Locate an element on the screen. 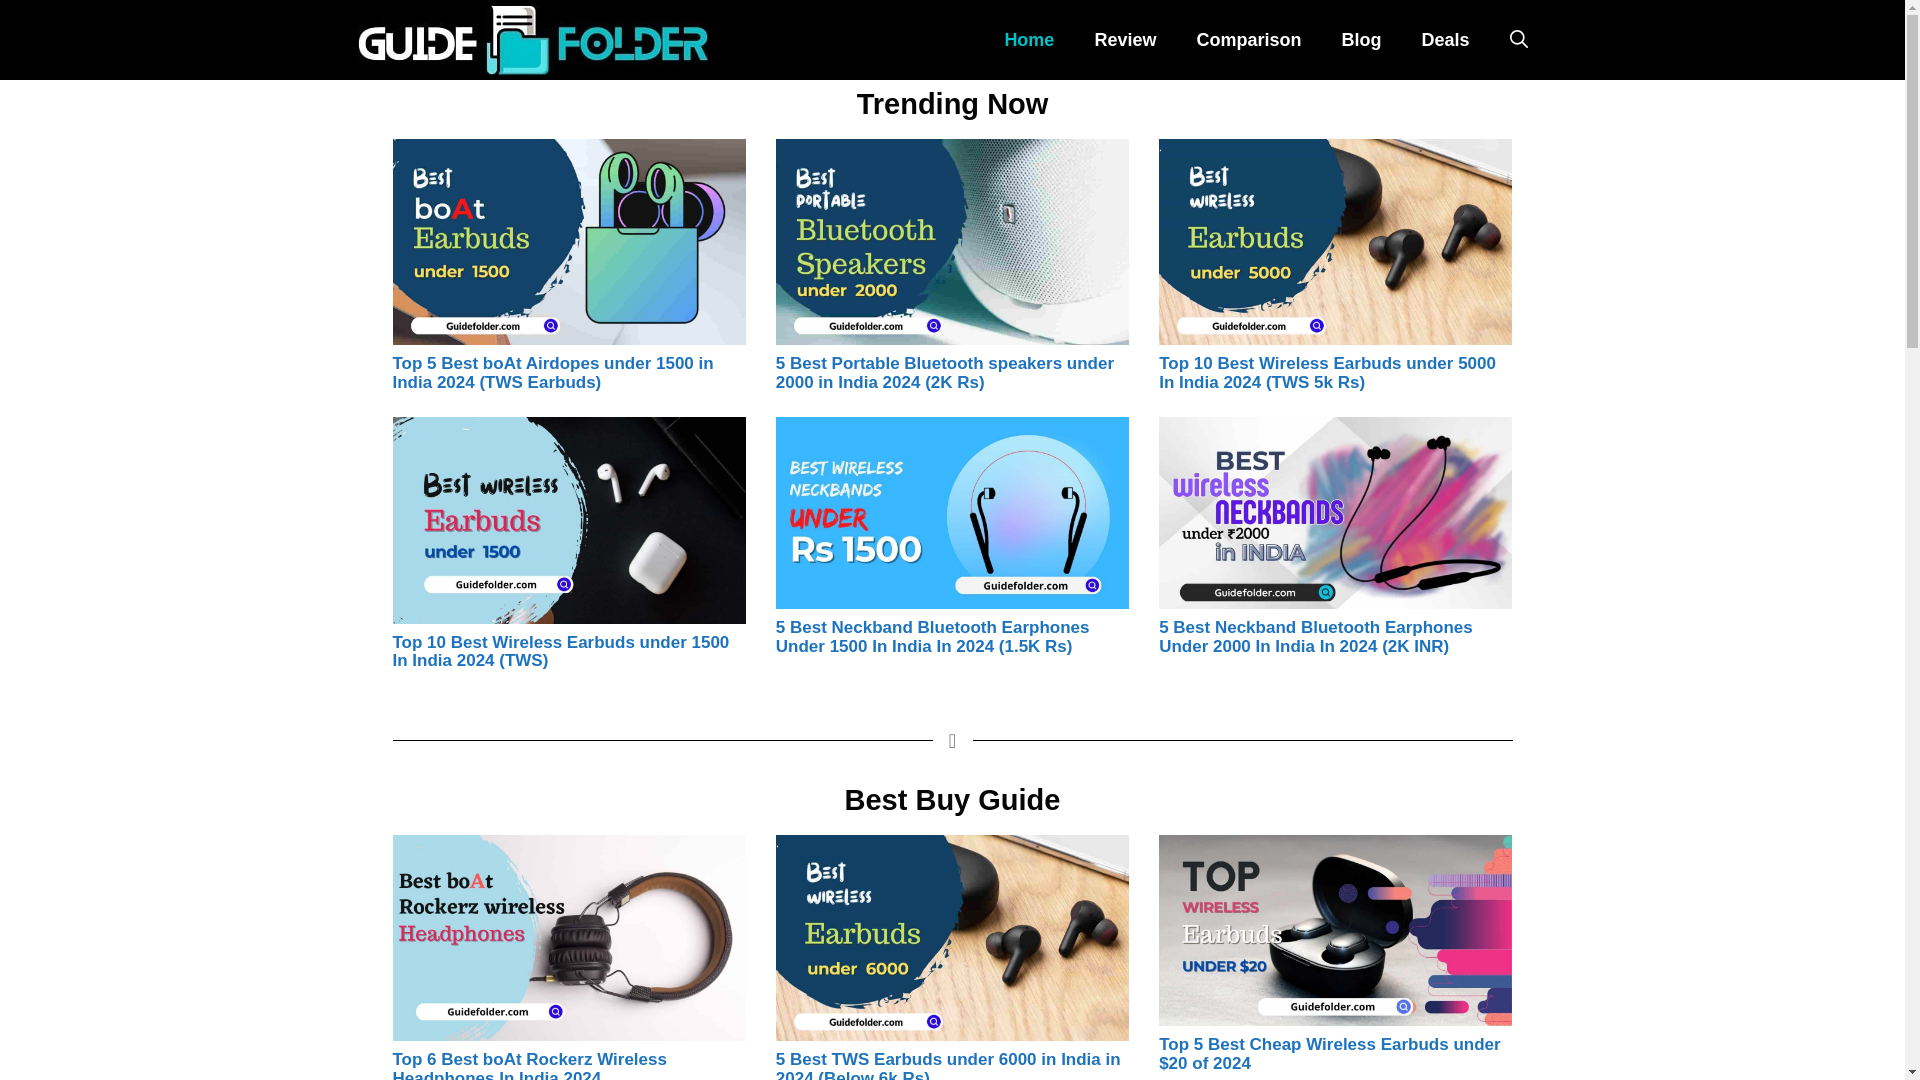  Comparison is located at coordinates (1248, 40).